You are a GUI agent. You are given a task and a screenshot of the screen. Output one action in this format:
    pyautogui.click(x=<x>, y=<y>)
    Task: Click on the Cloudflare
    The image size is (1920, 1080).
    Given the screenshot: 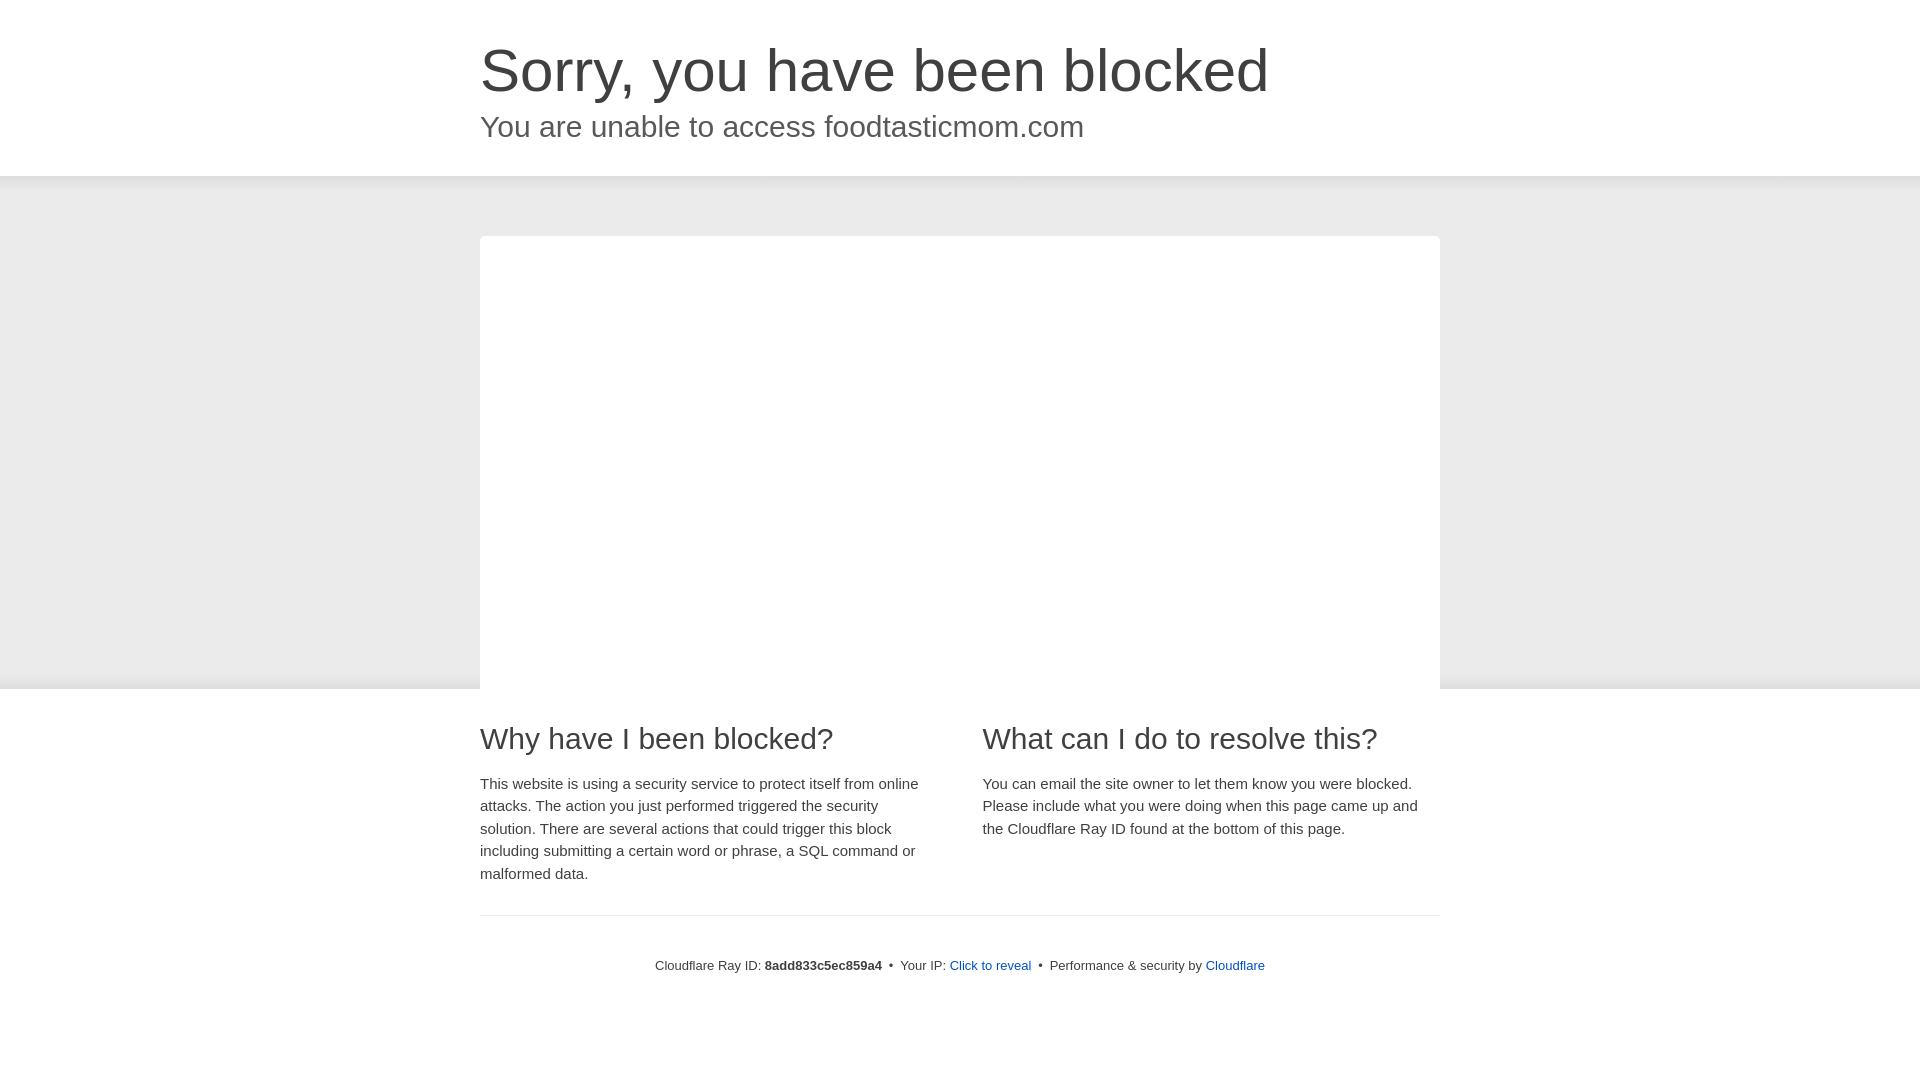 What is the action you would take?
    pyautogui.click(x=1235, y=965)
    